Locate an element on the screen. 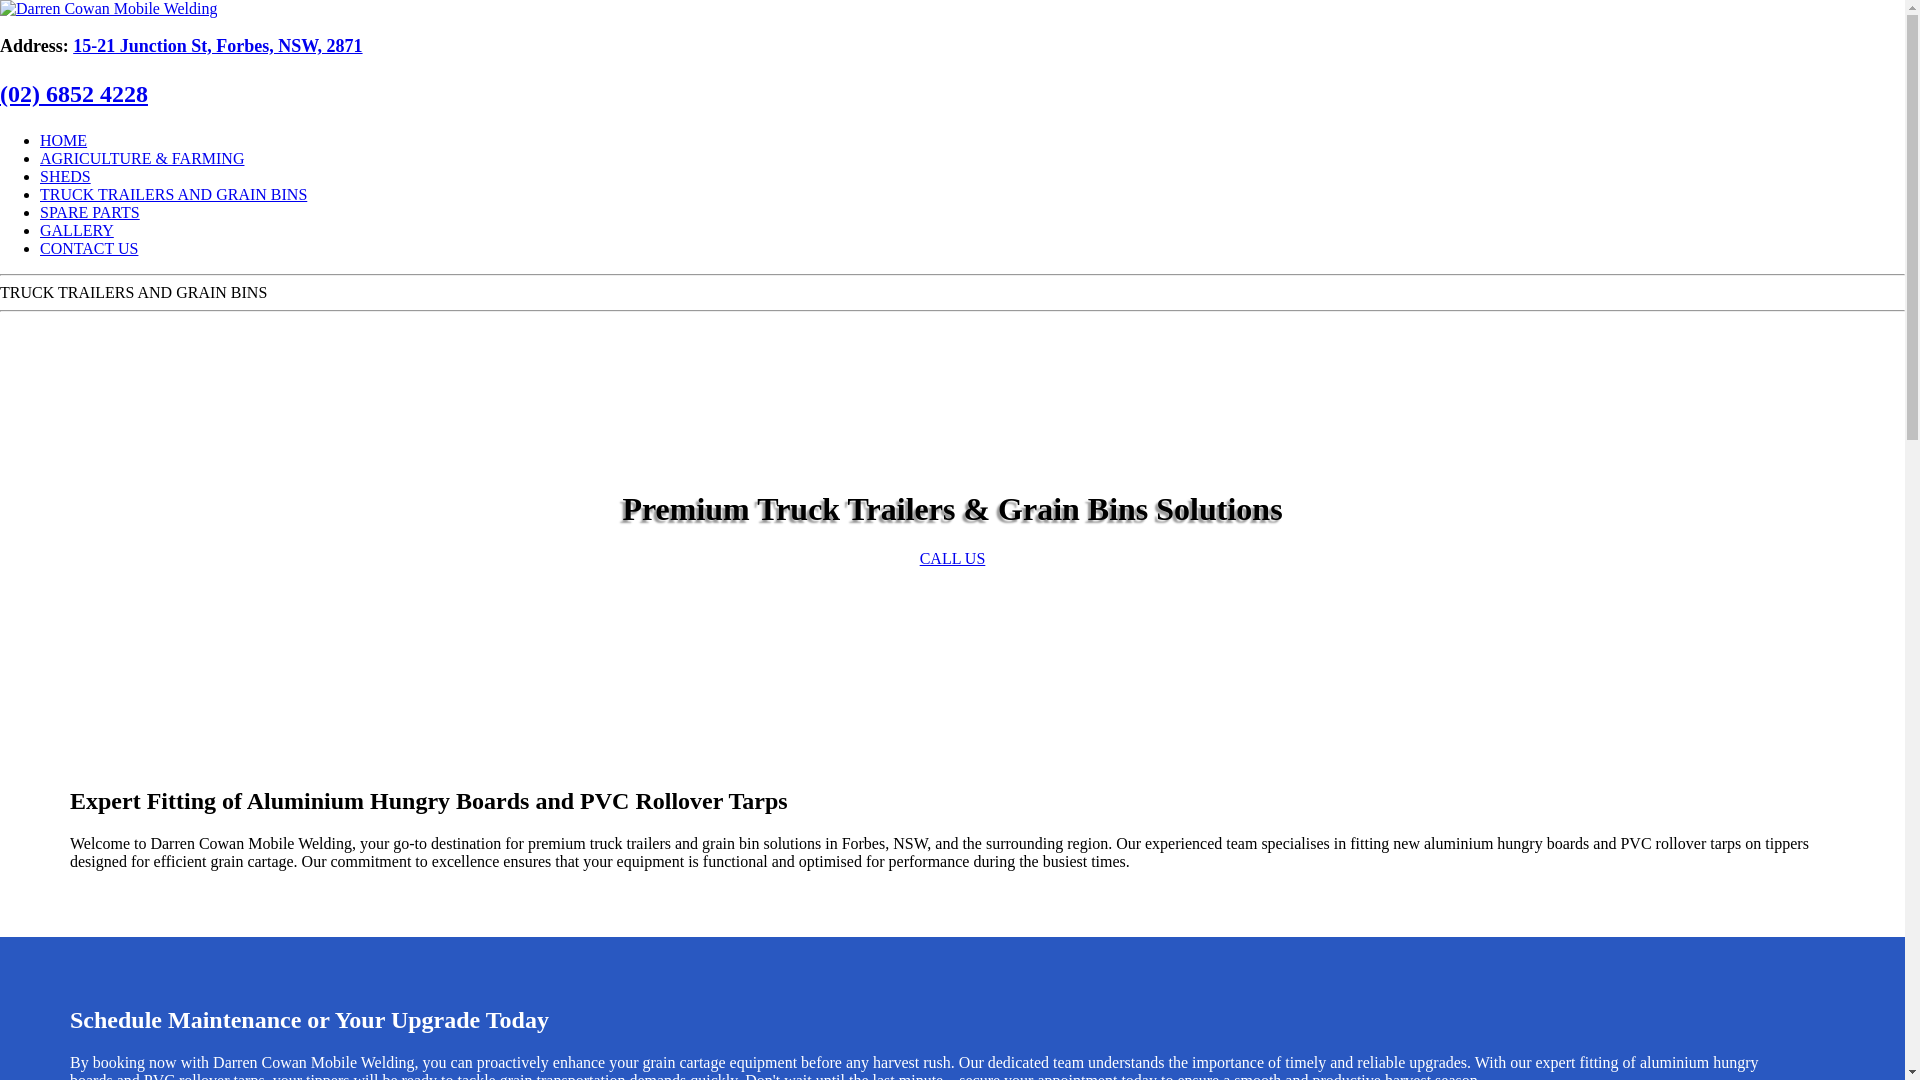 The height and width of the screenshot is (1080, 1920). (02) 6852 4228 is located at coordinates (74, 94).